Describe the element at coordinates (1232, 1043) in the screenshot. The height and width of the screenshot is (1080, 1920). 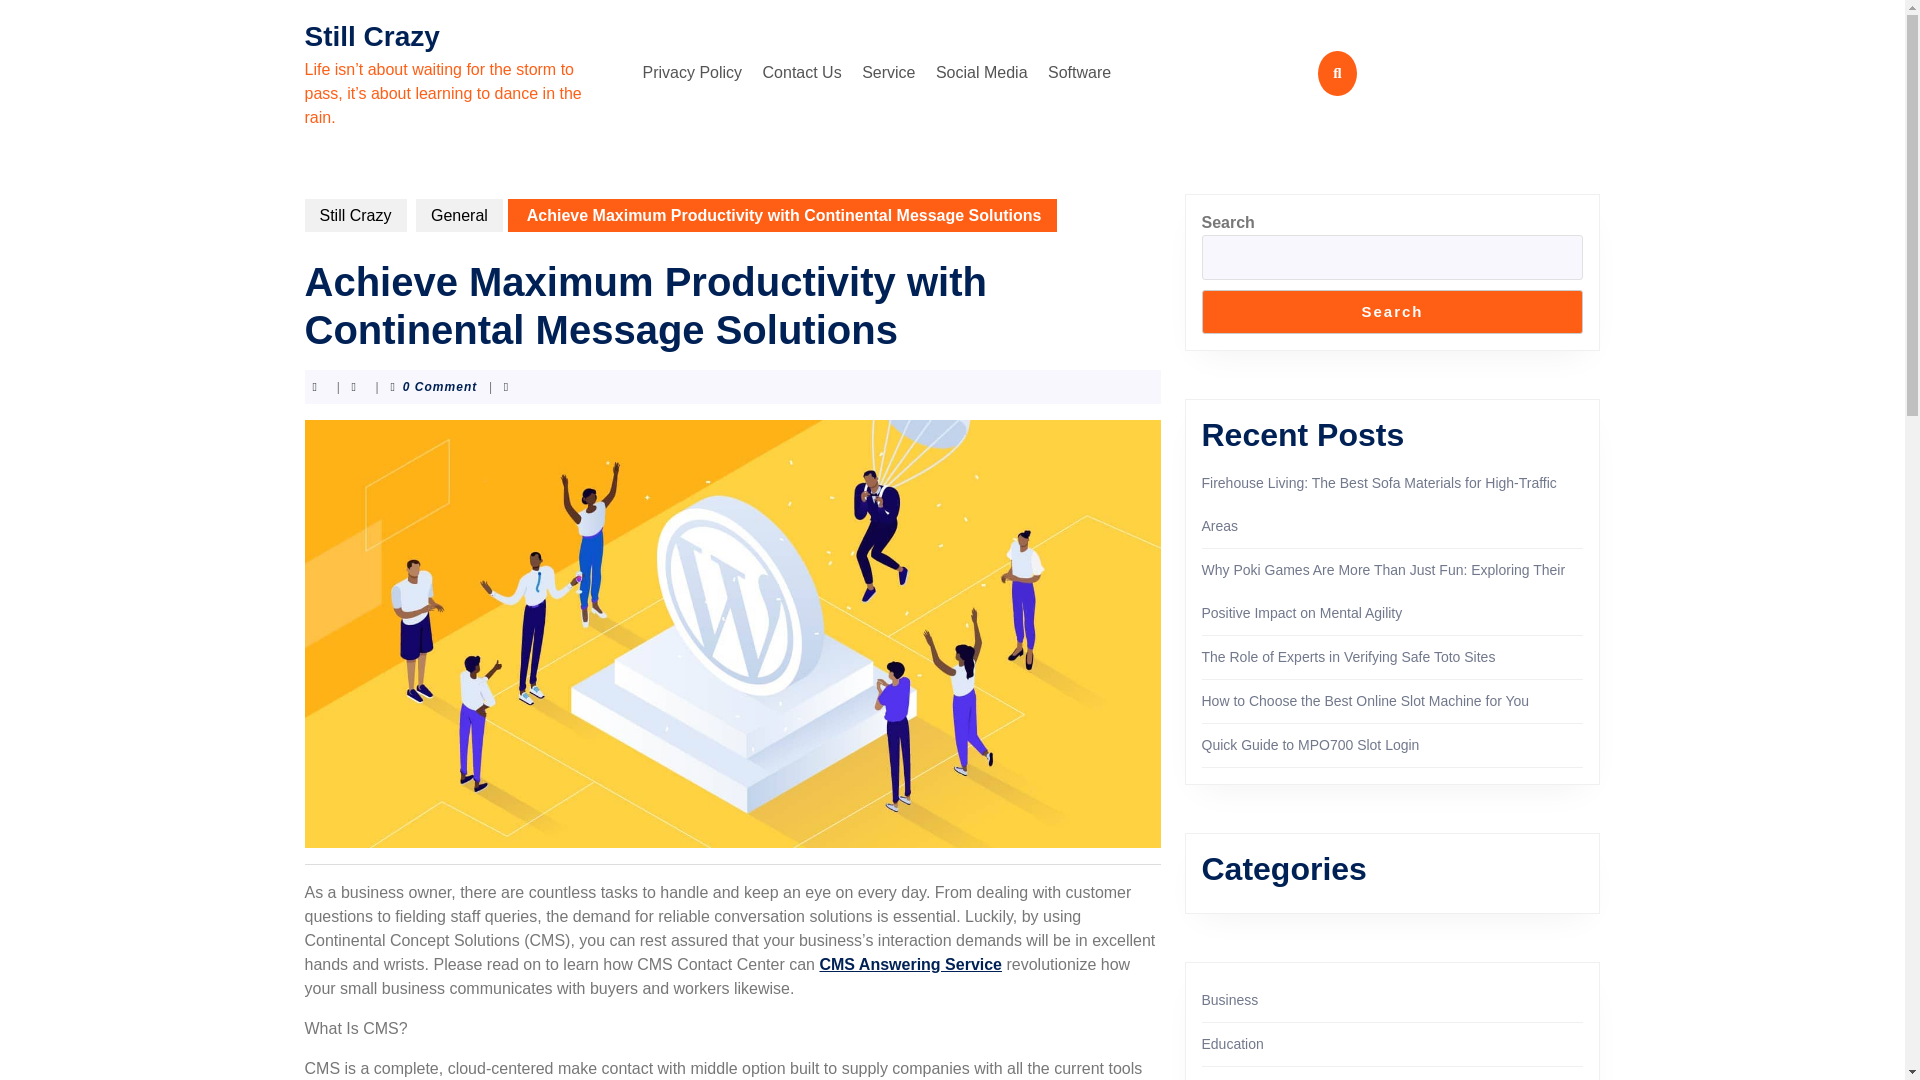
I see `Education` at that location.